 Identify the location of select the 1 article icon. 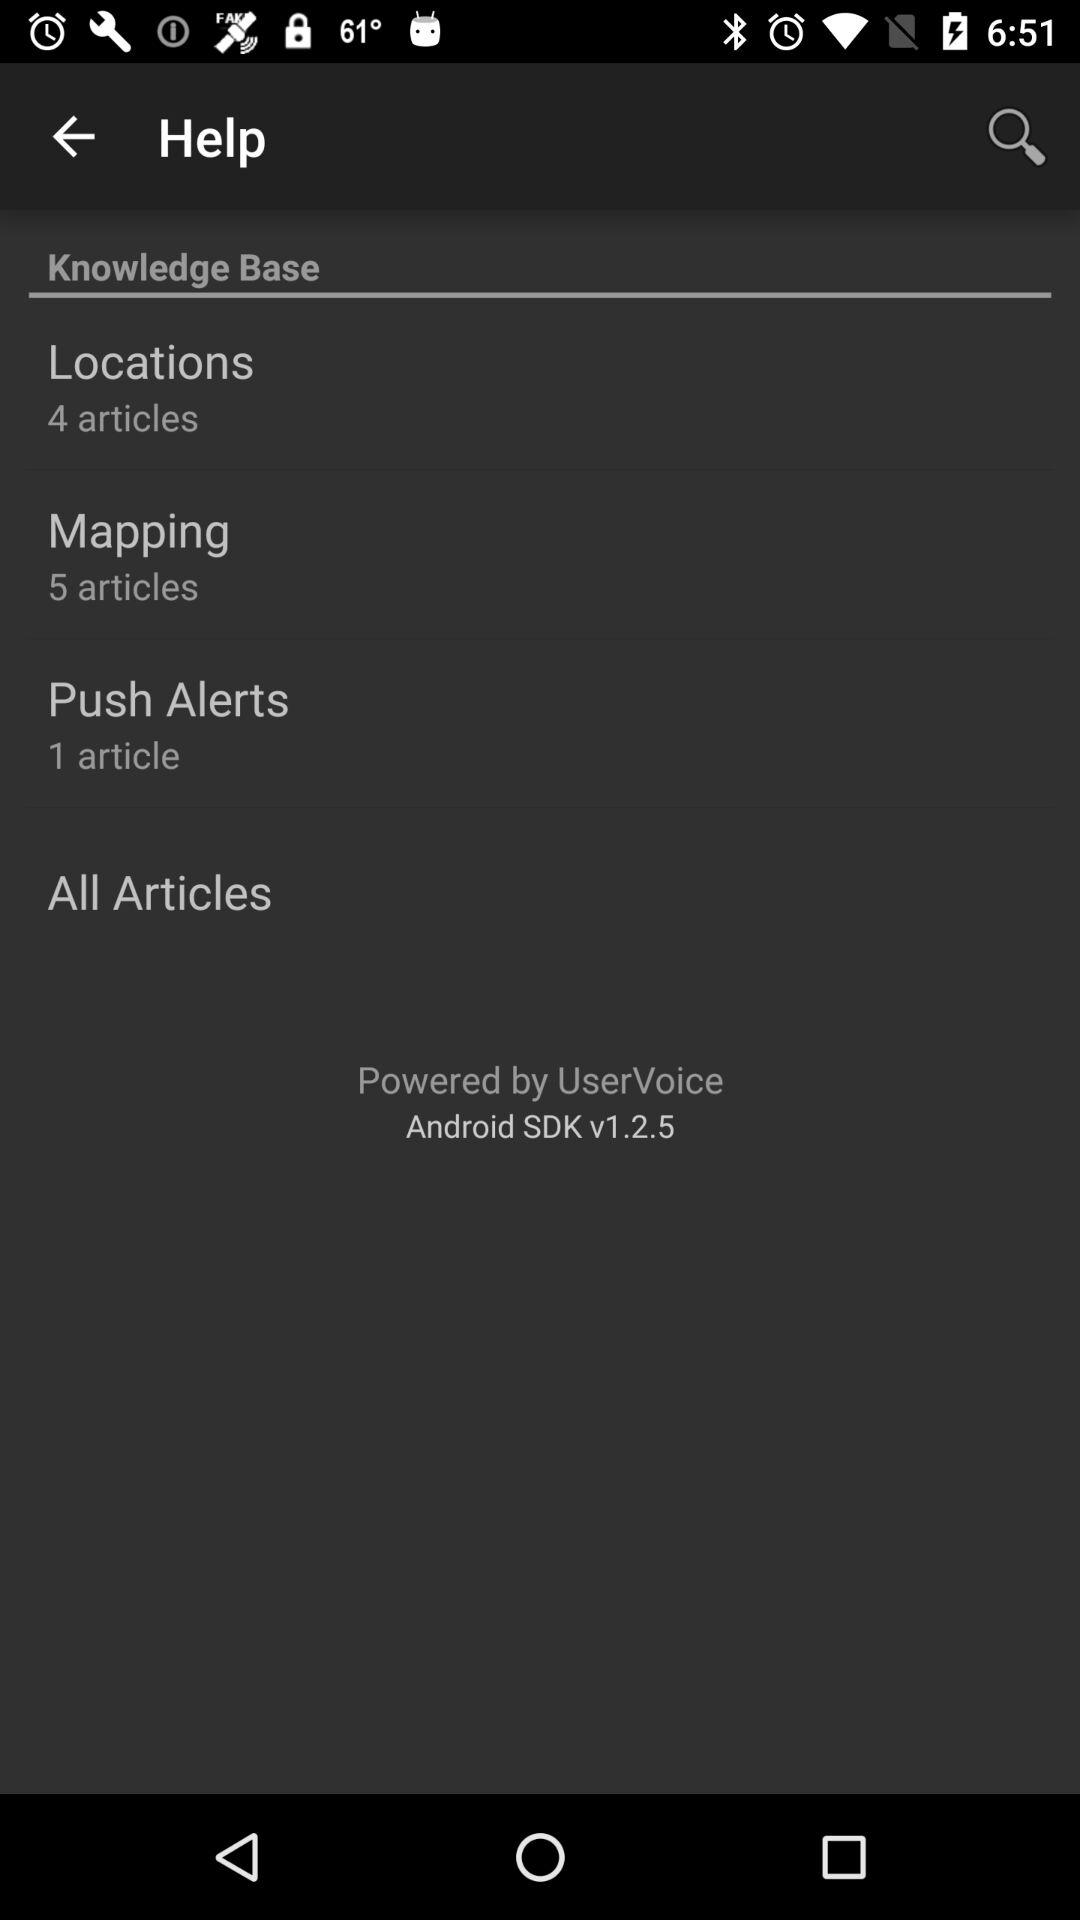
(114, 754).